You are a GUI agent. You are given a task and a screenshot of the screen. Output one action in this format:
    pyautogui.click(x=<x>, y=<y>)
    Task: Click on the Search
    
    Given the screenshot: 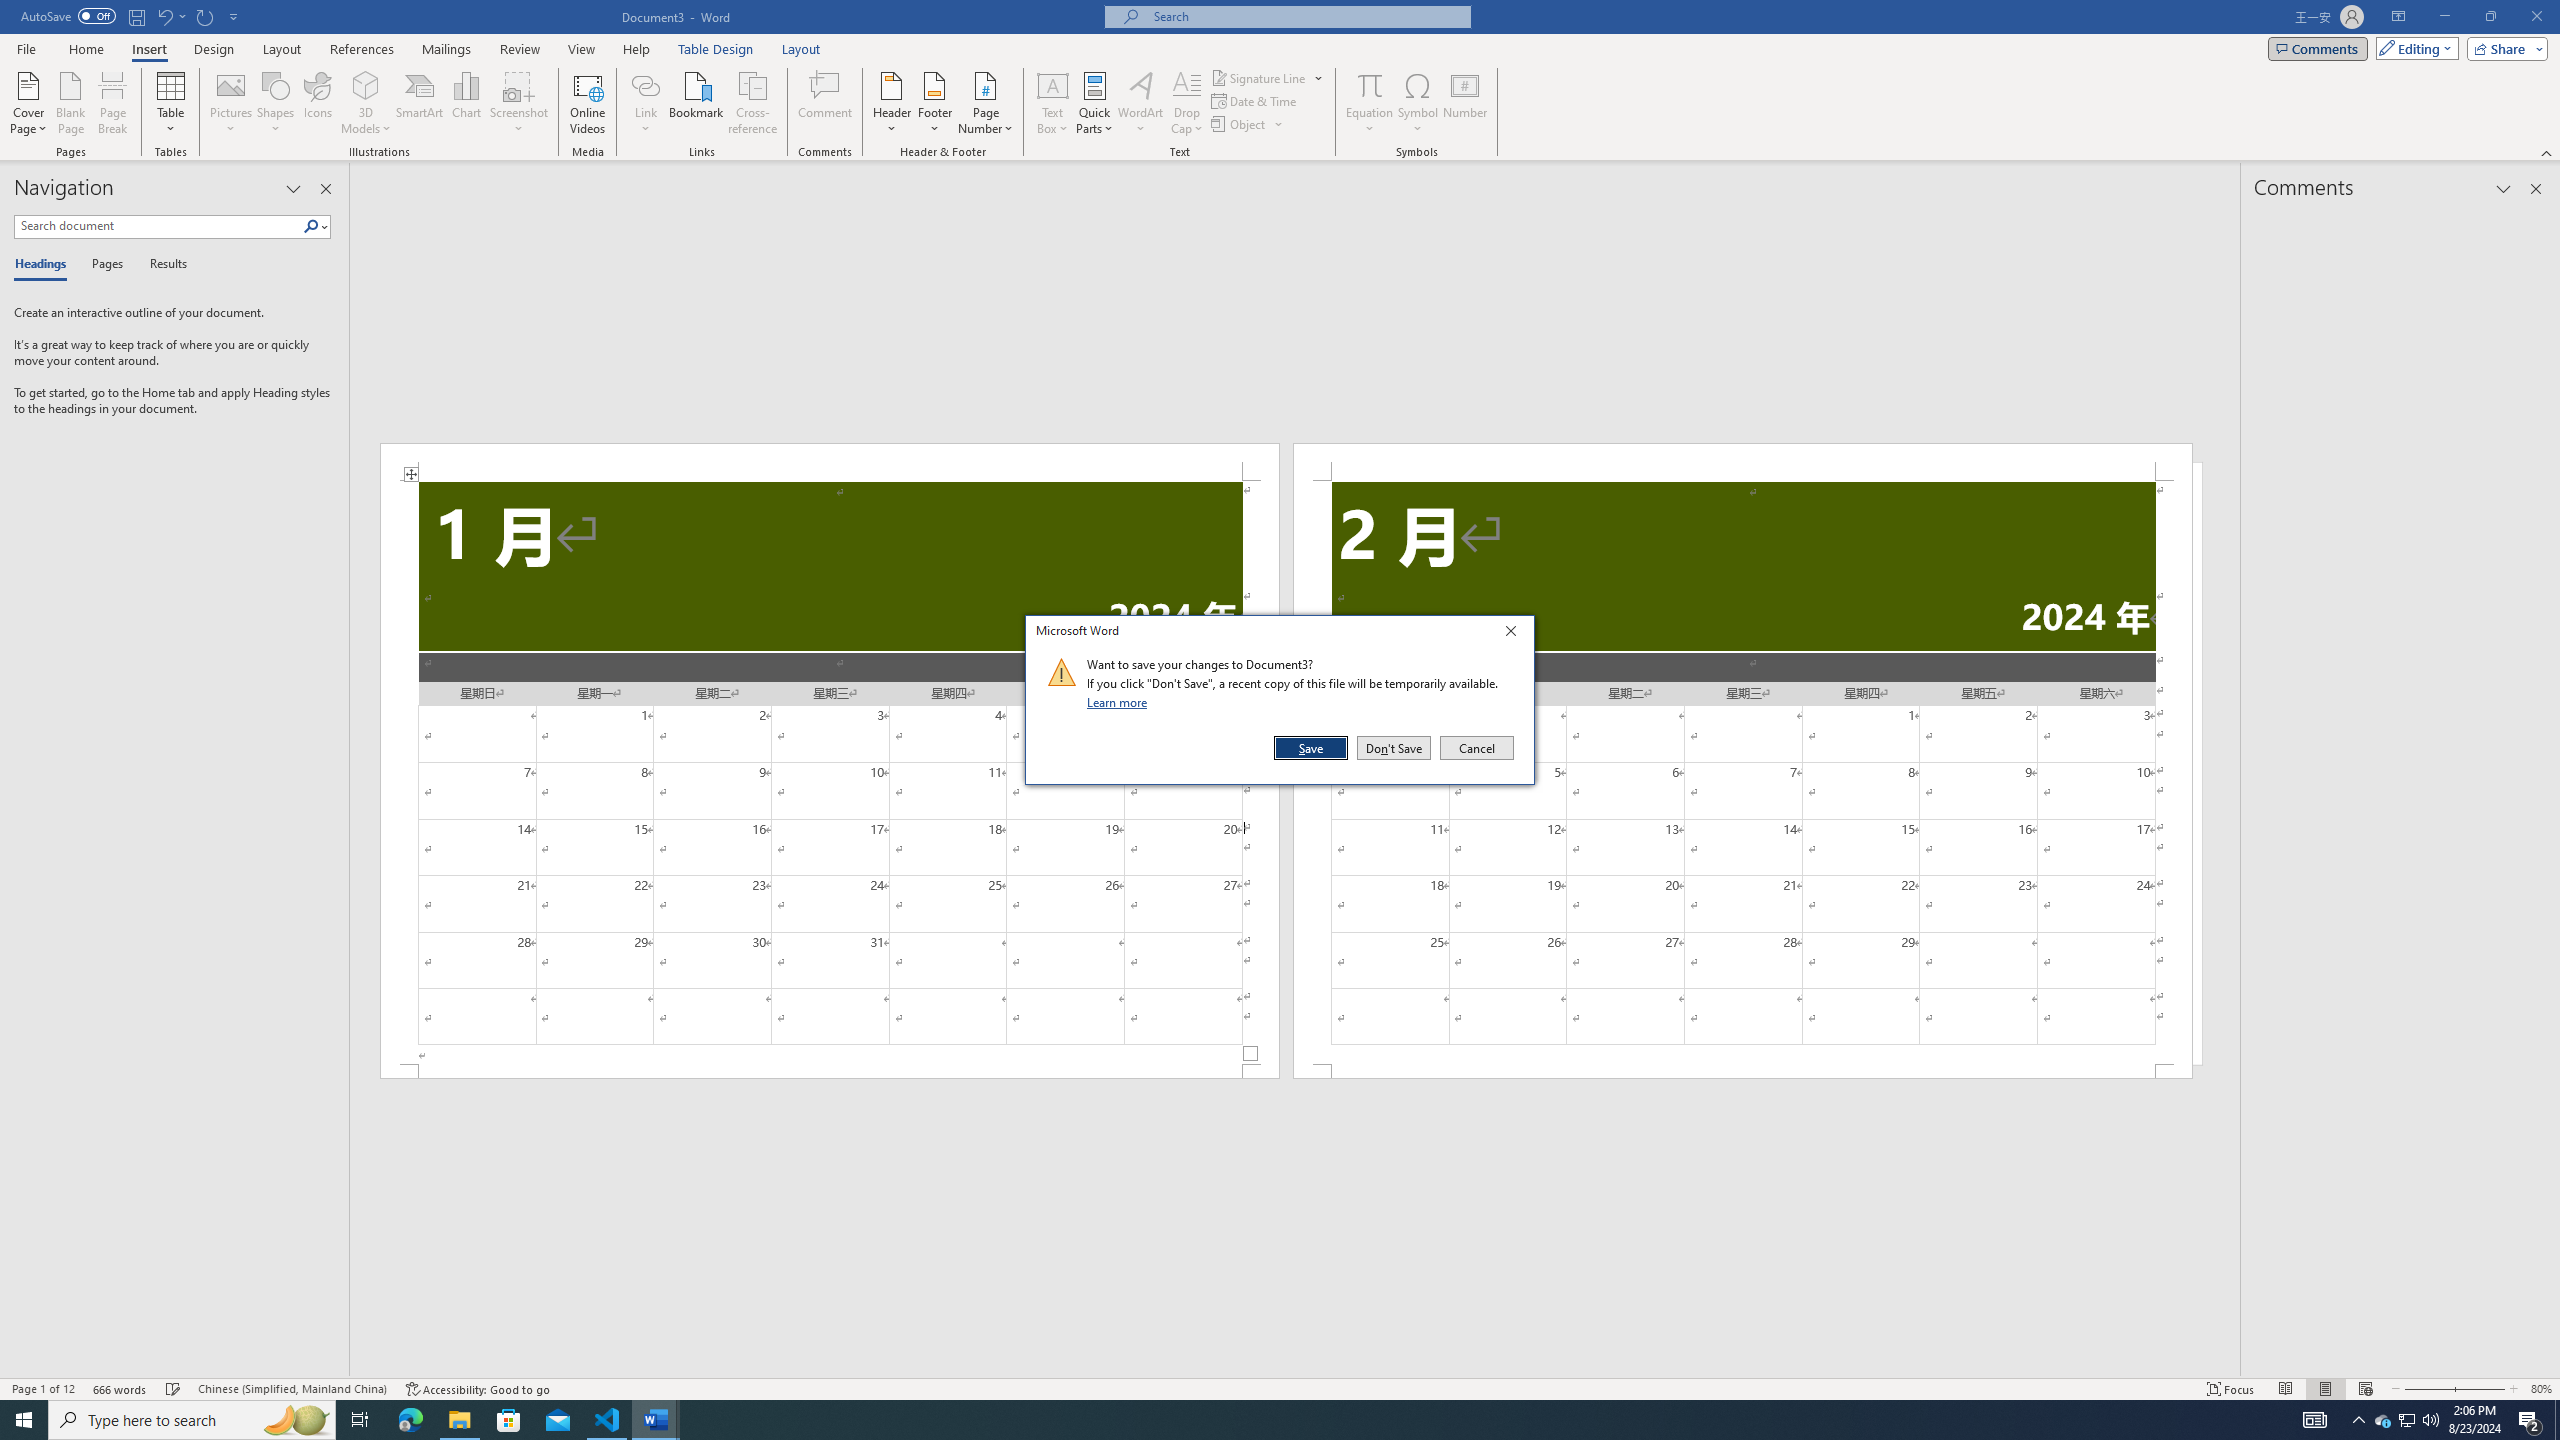 What is the action you would take?
    pyautogui.click(x=312, y=226)
    